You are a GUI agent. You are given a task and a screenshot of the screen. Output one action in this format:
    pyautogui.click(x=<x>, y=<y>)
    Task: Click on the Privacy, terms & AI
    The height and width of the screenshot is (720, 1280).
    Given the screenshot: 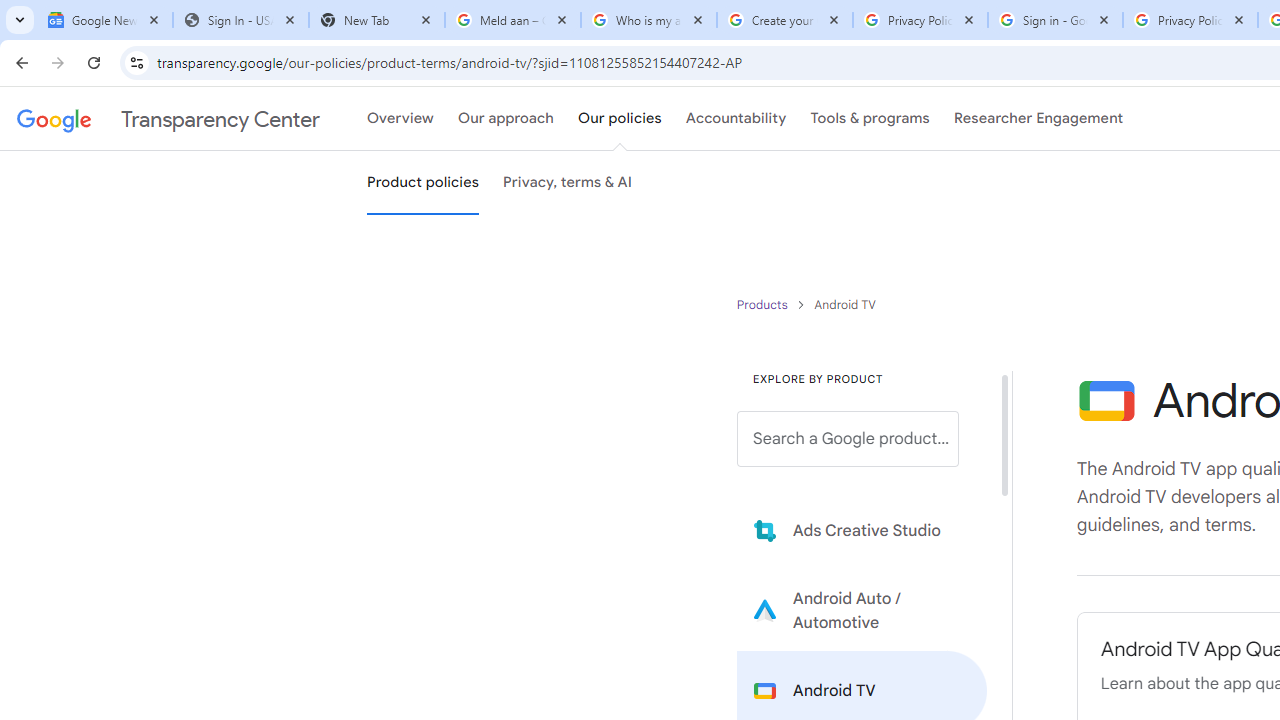 What is the action you would take?
    pyautogui.click(x=568, y=183)
    